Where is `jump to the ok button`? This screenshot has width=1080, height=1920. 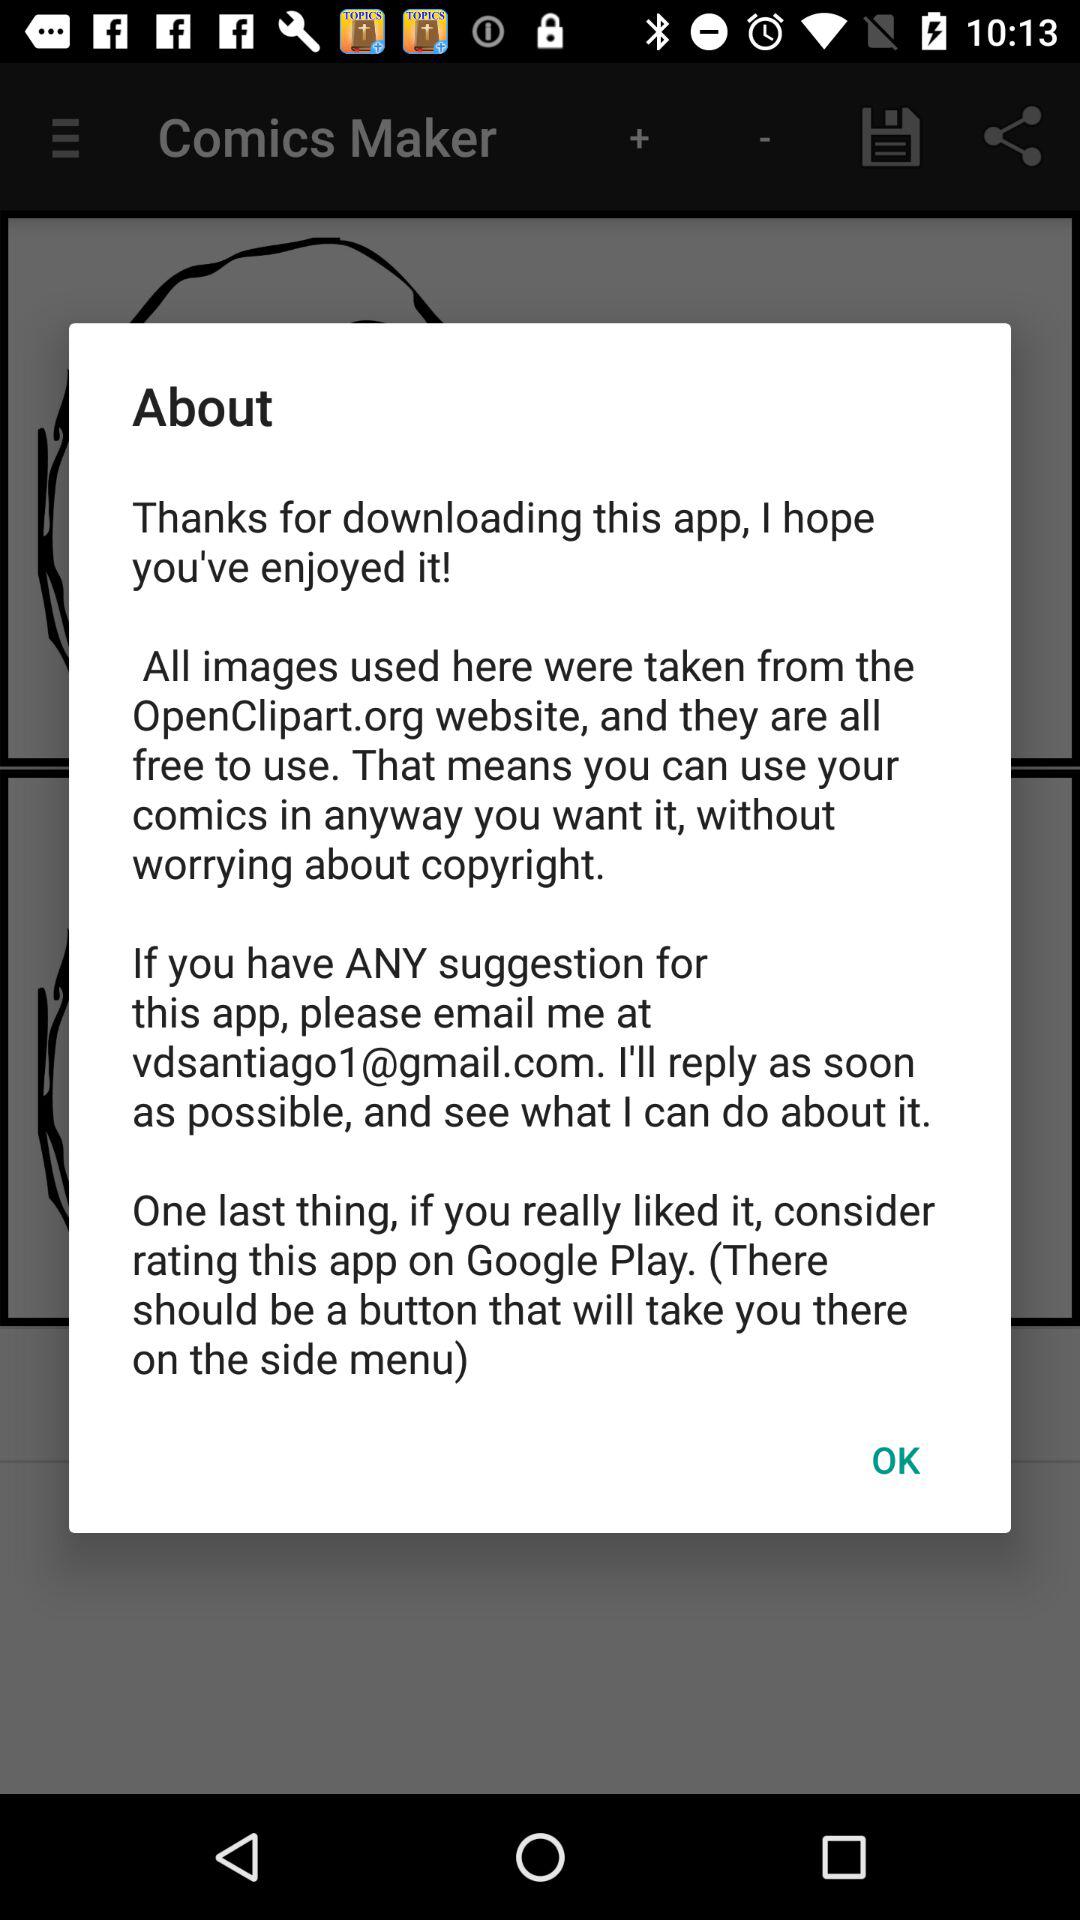
jump to the ok button is located at coordinates (895, 1459).